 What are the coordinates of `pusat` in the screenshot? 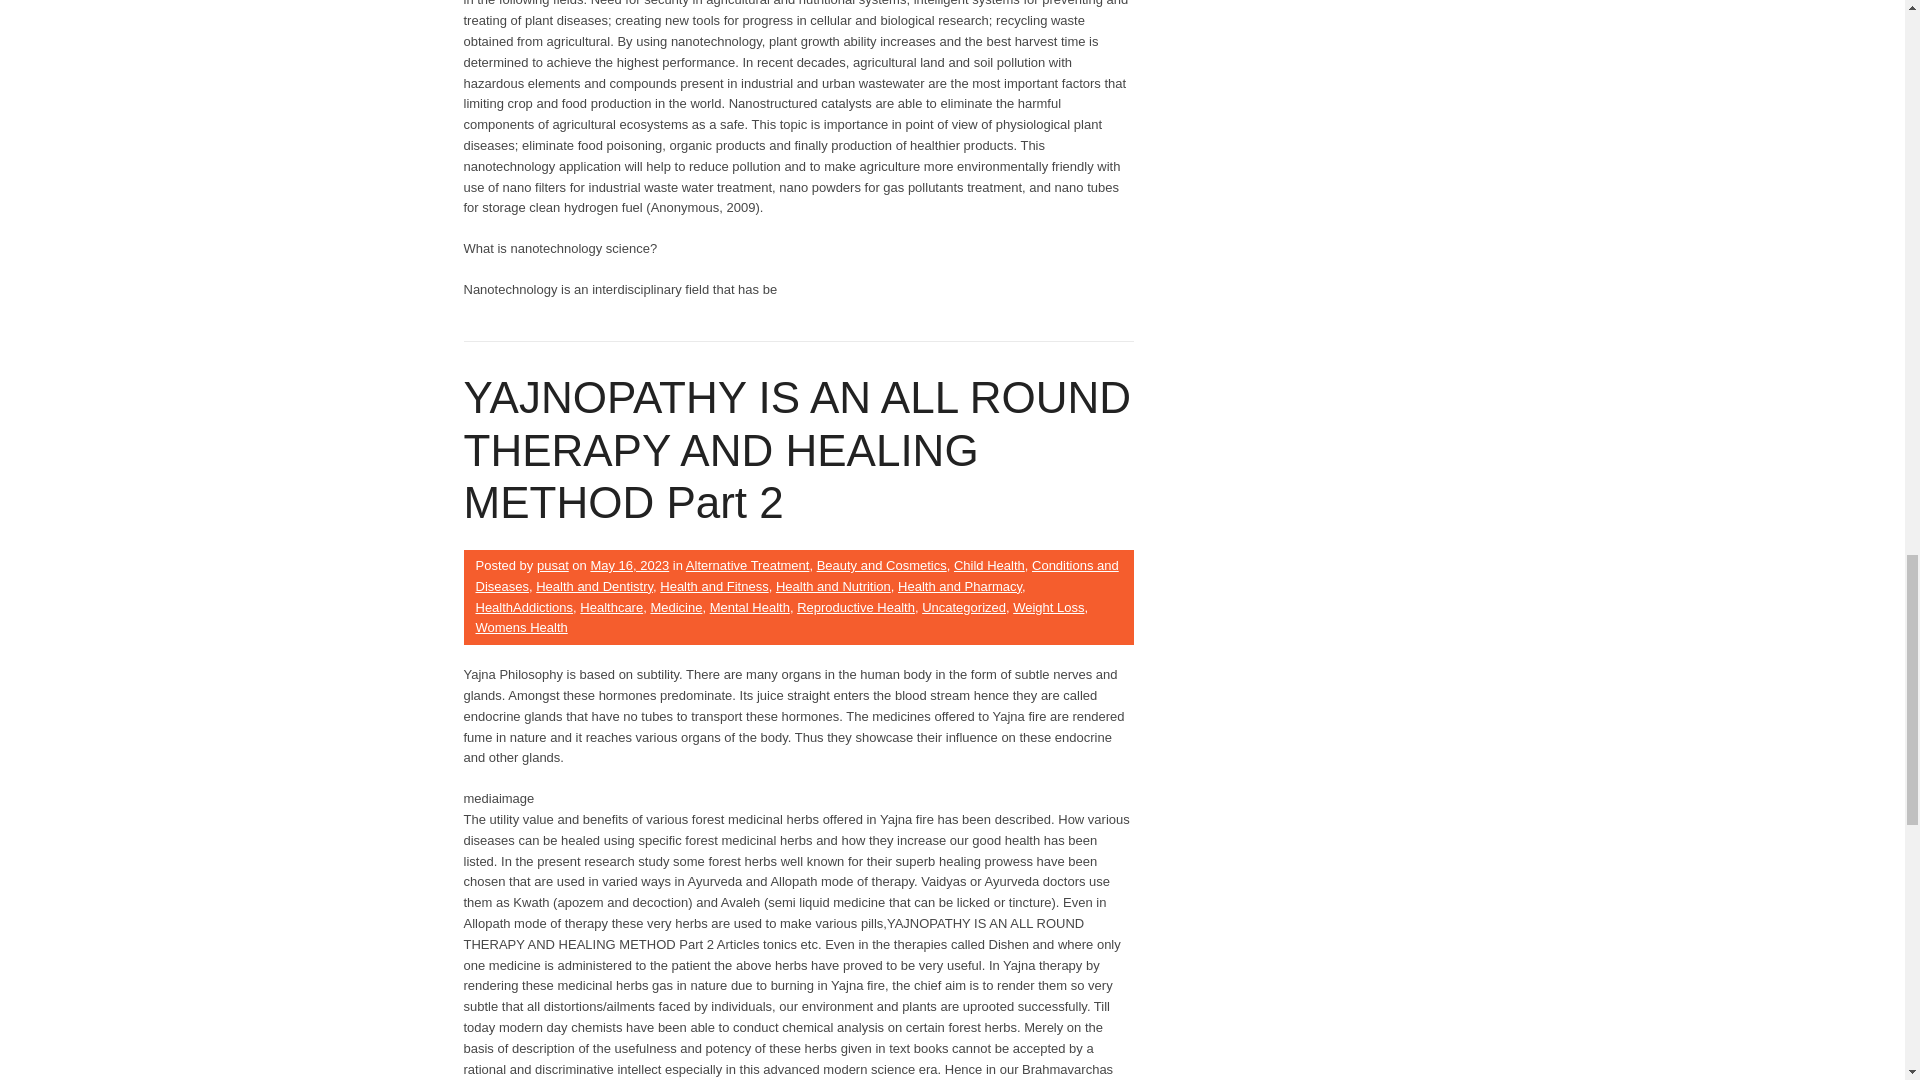 It's located at (552, 566).